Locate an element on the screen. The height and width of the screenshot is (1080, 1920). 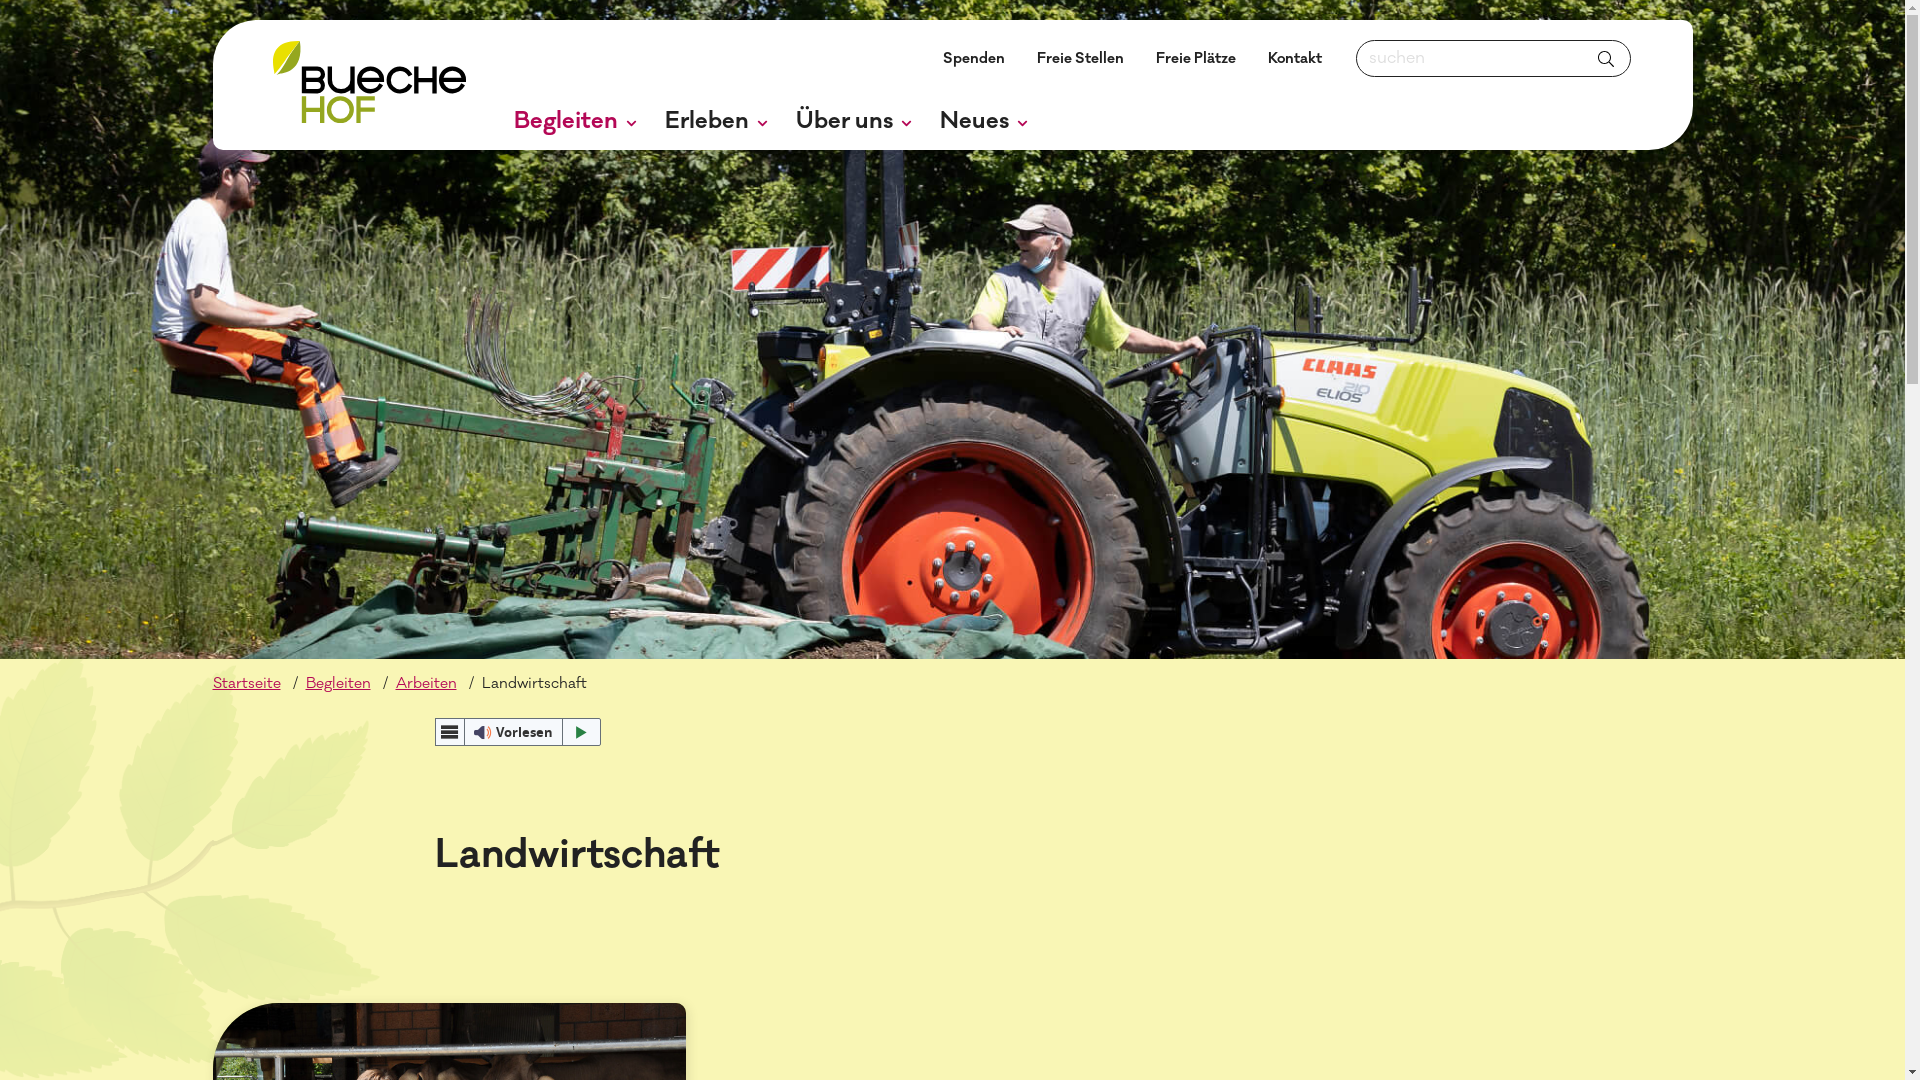
20210531pl199 is located at coordinates (952, 330).